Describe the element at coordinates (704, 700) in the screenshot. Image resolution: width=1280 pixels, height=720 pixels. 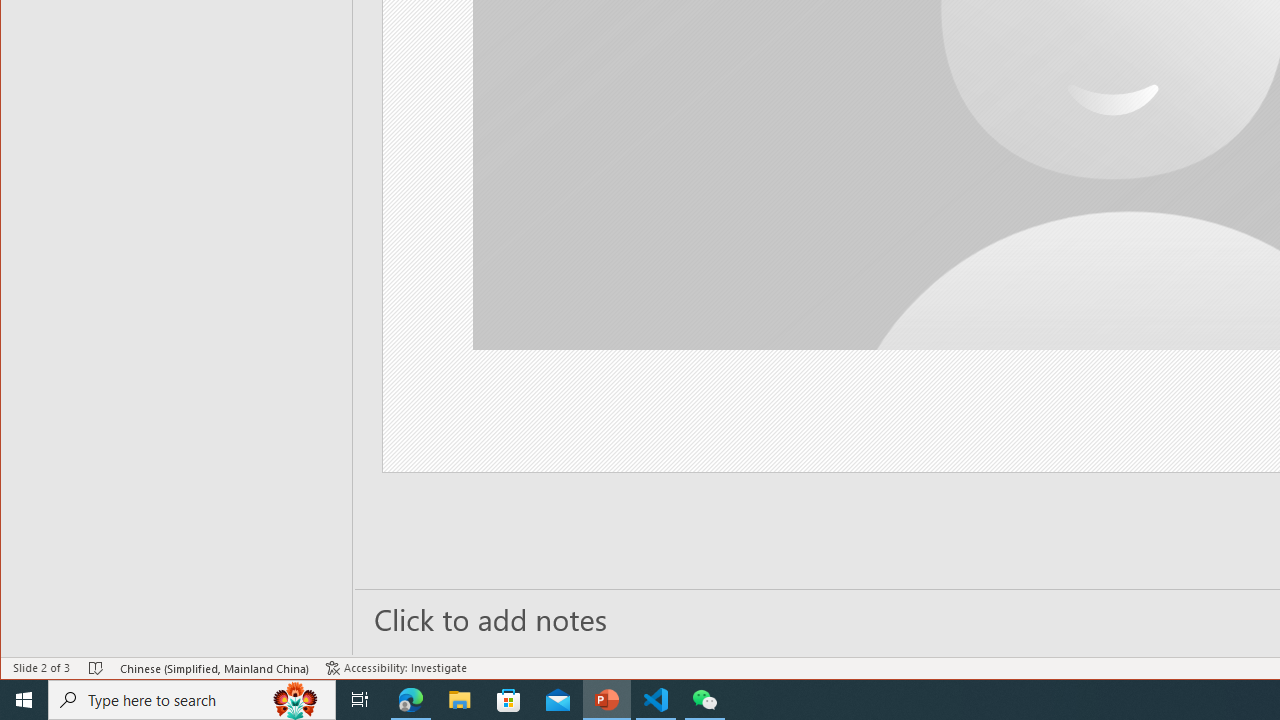
I see `WeChat - 1 running window` at that location.